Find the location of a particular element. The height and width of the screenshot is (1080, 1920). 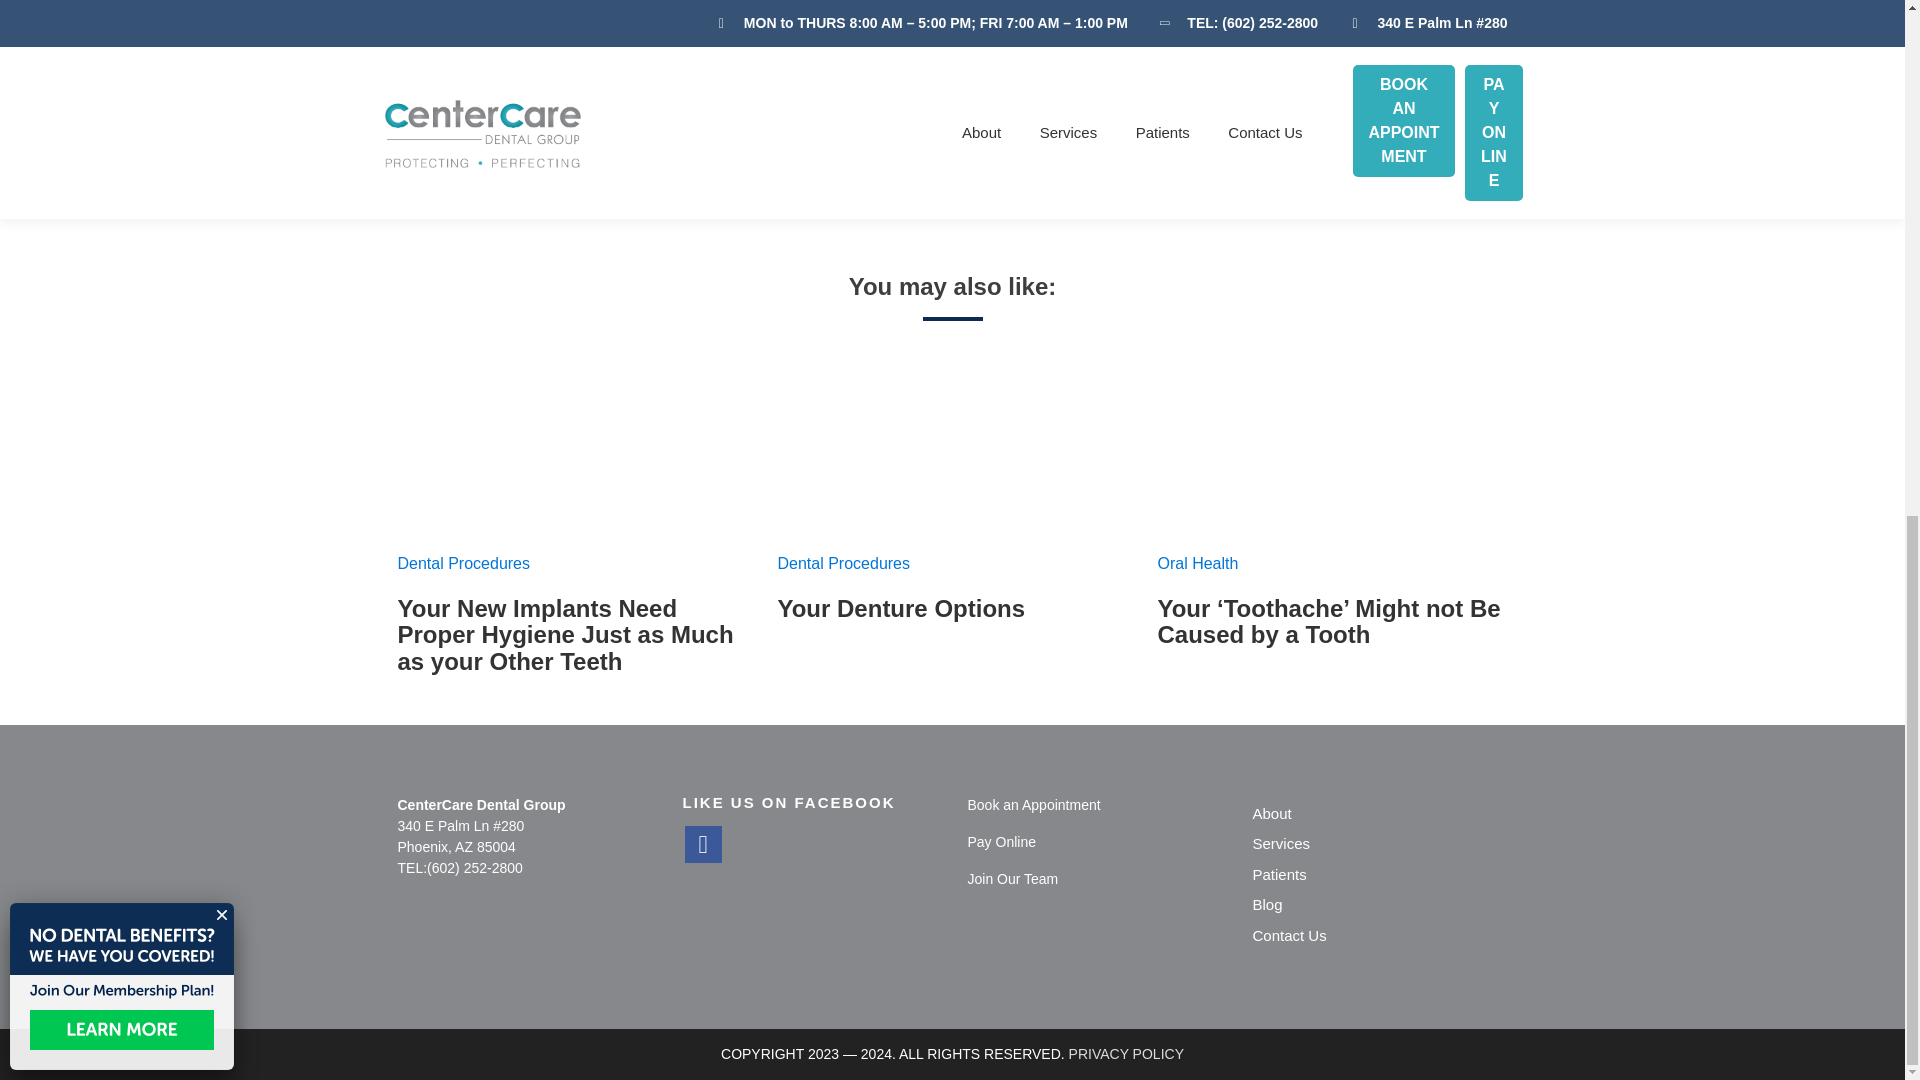

Dental Procedures is located at coordinates (464, 564).